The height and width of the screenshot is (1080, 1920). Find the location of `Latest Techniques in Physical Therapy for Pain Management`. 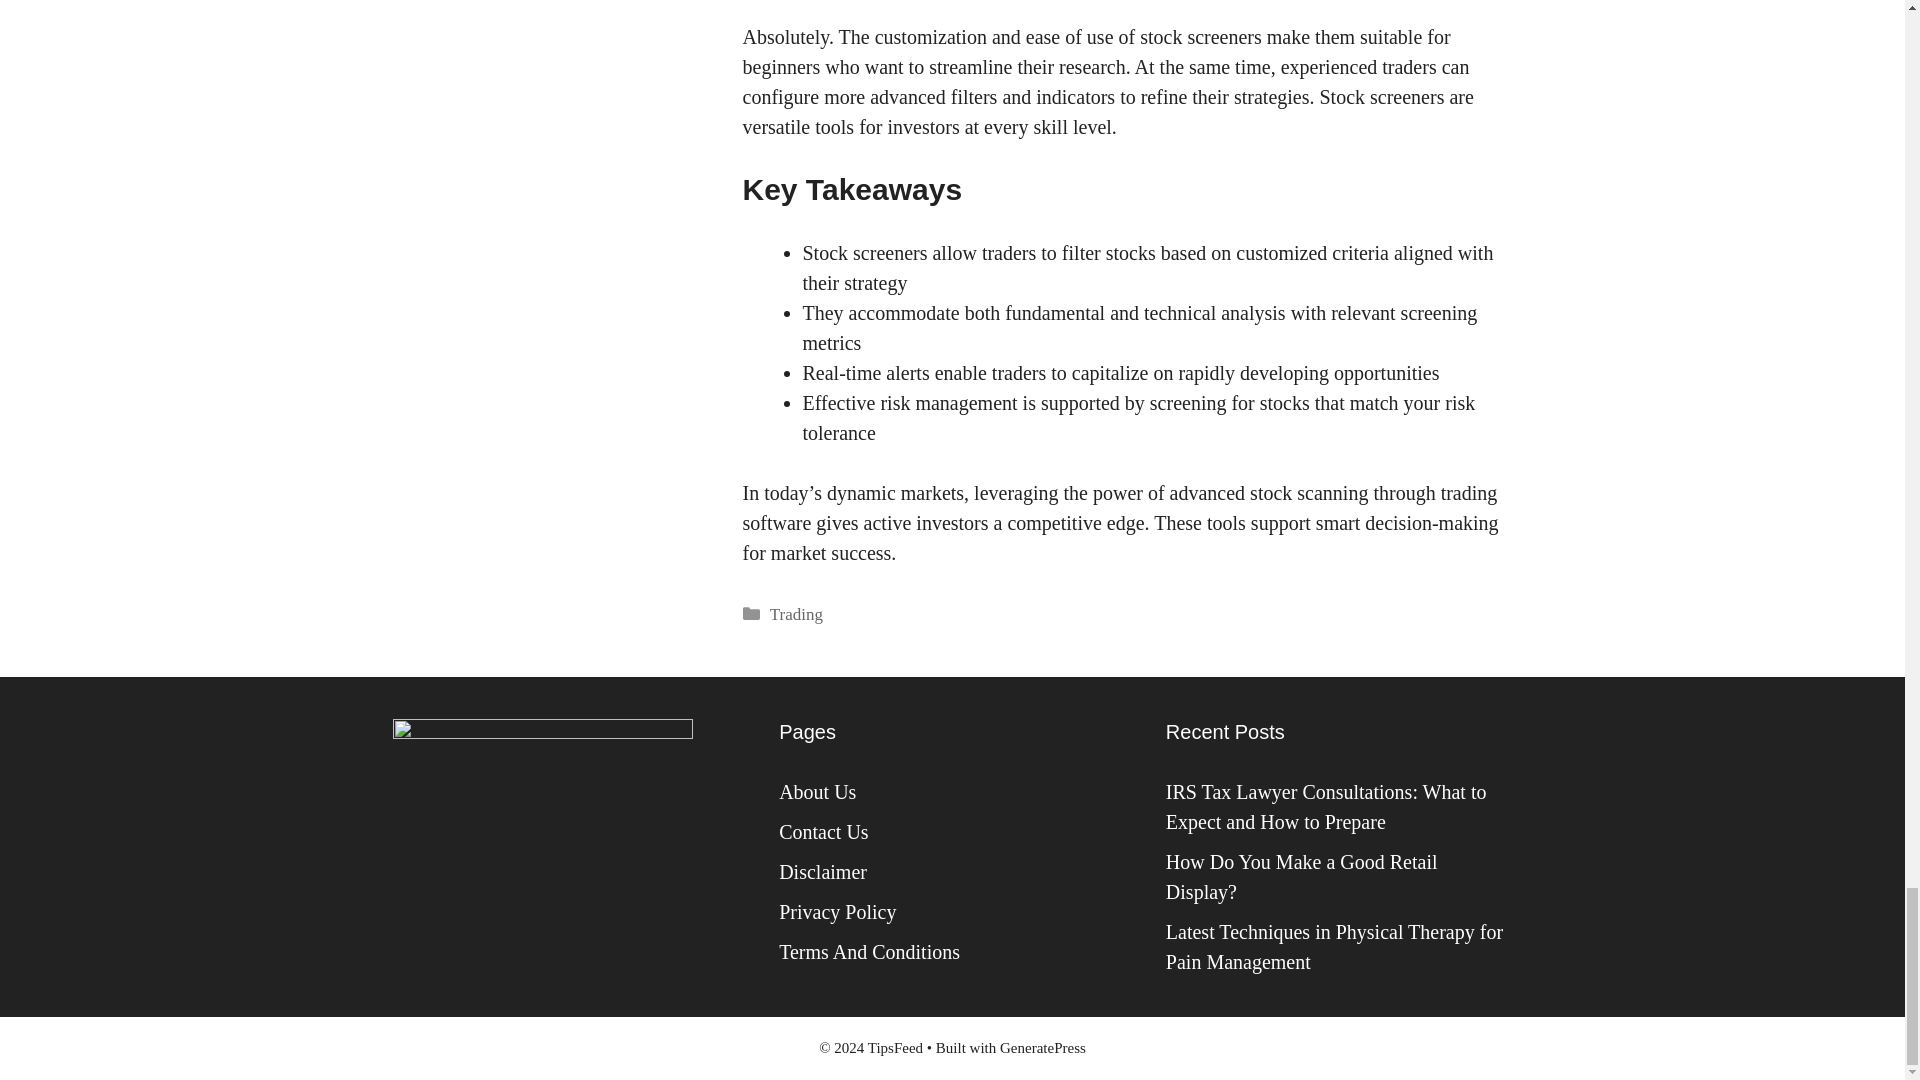

Latest Techniques in Physical Therapy for Pain Management is located at coordinates (1334, 947).